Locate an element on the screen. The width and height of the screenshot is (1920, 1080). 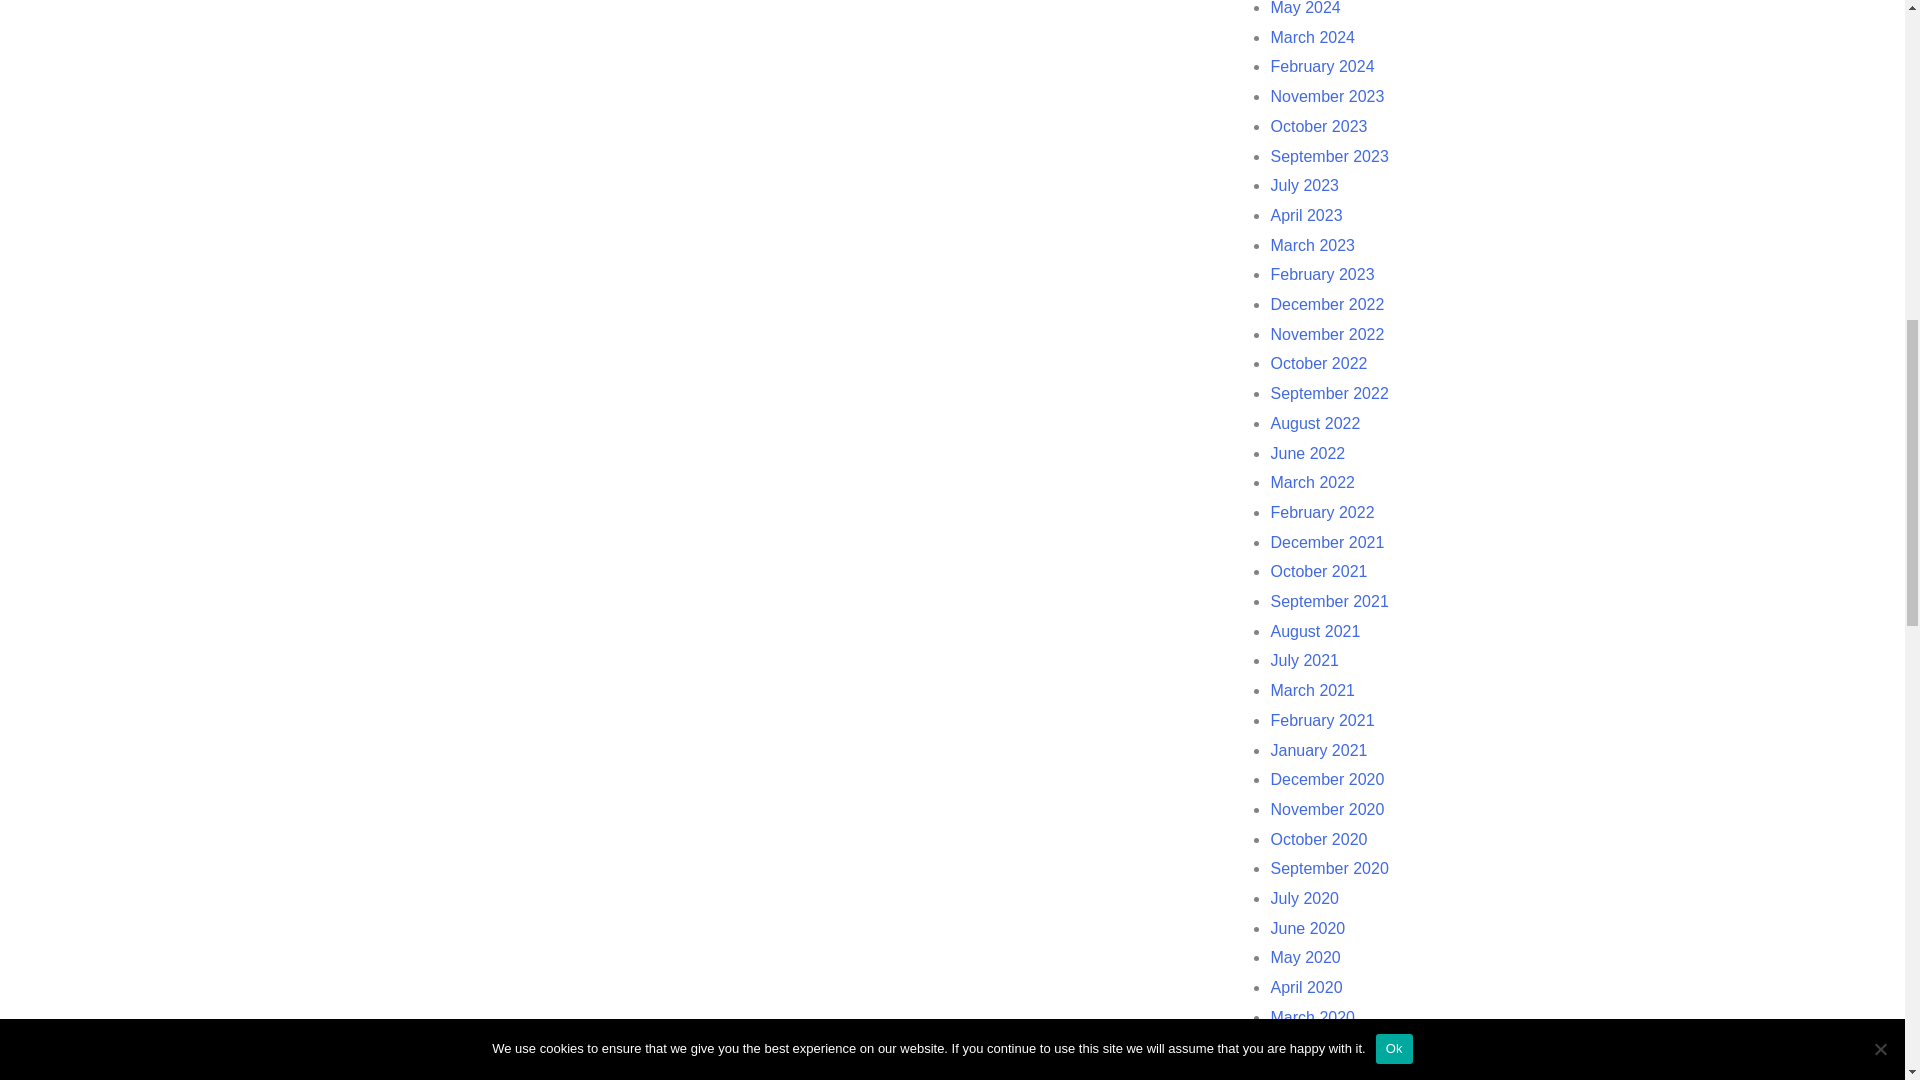
July 2023 is located at coordinates (1304, 186).